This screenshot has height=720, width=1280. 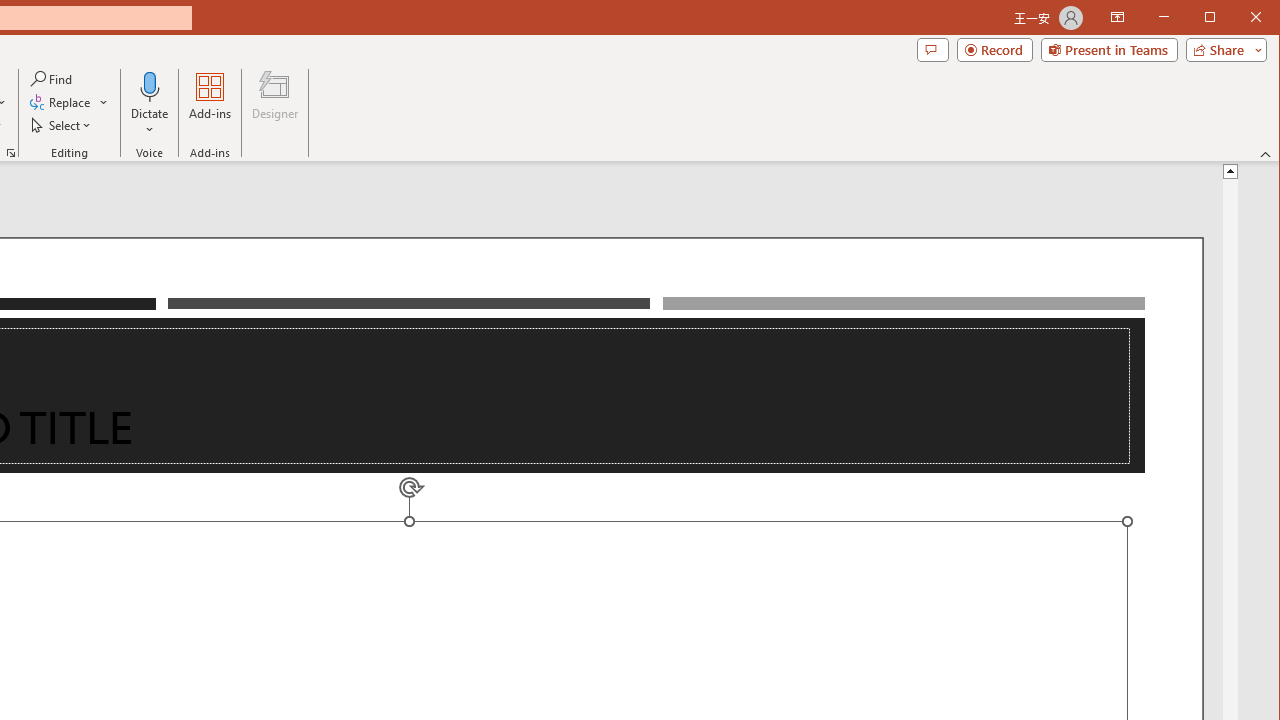 I want to click on Maximize, so click(x=1238, y=18).